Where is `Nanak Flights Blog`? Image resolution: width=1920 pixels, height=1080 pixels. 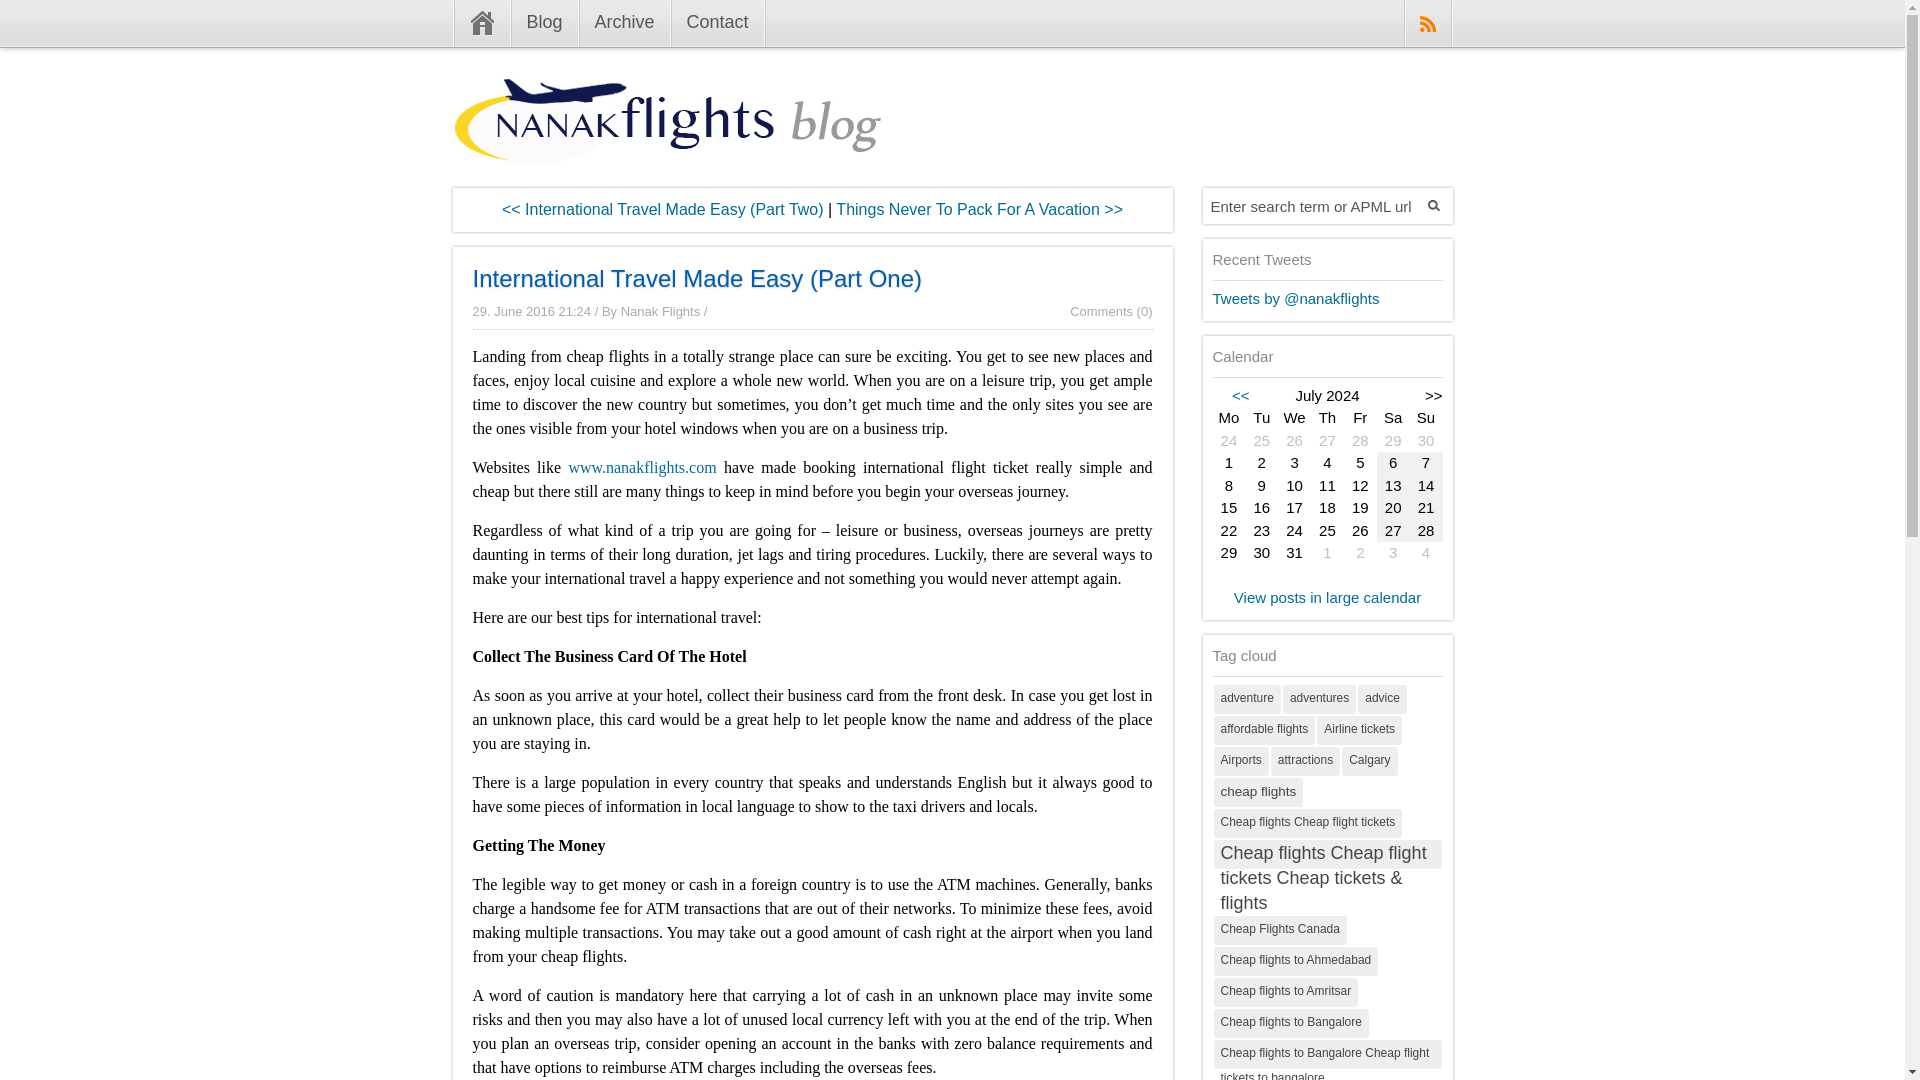 Nanak Flights Blog is located at coordinates (666, 146).